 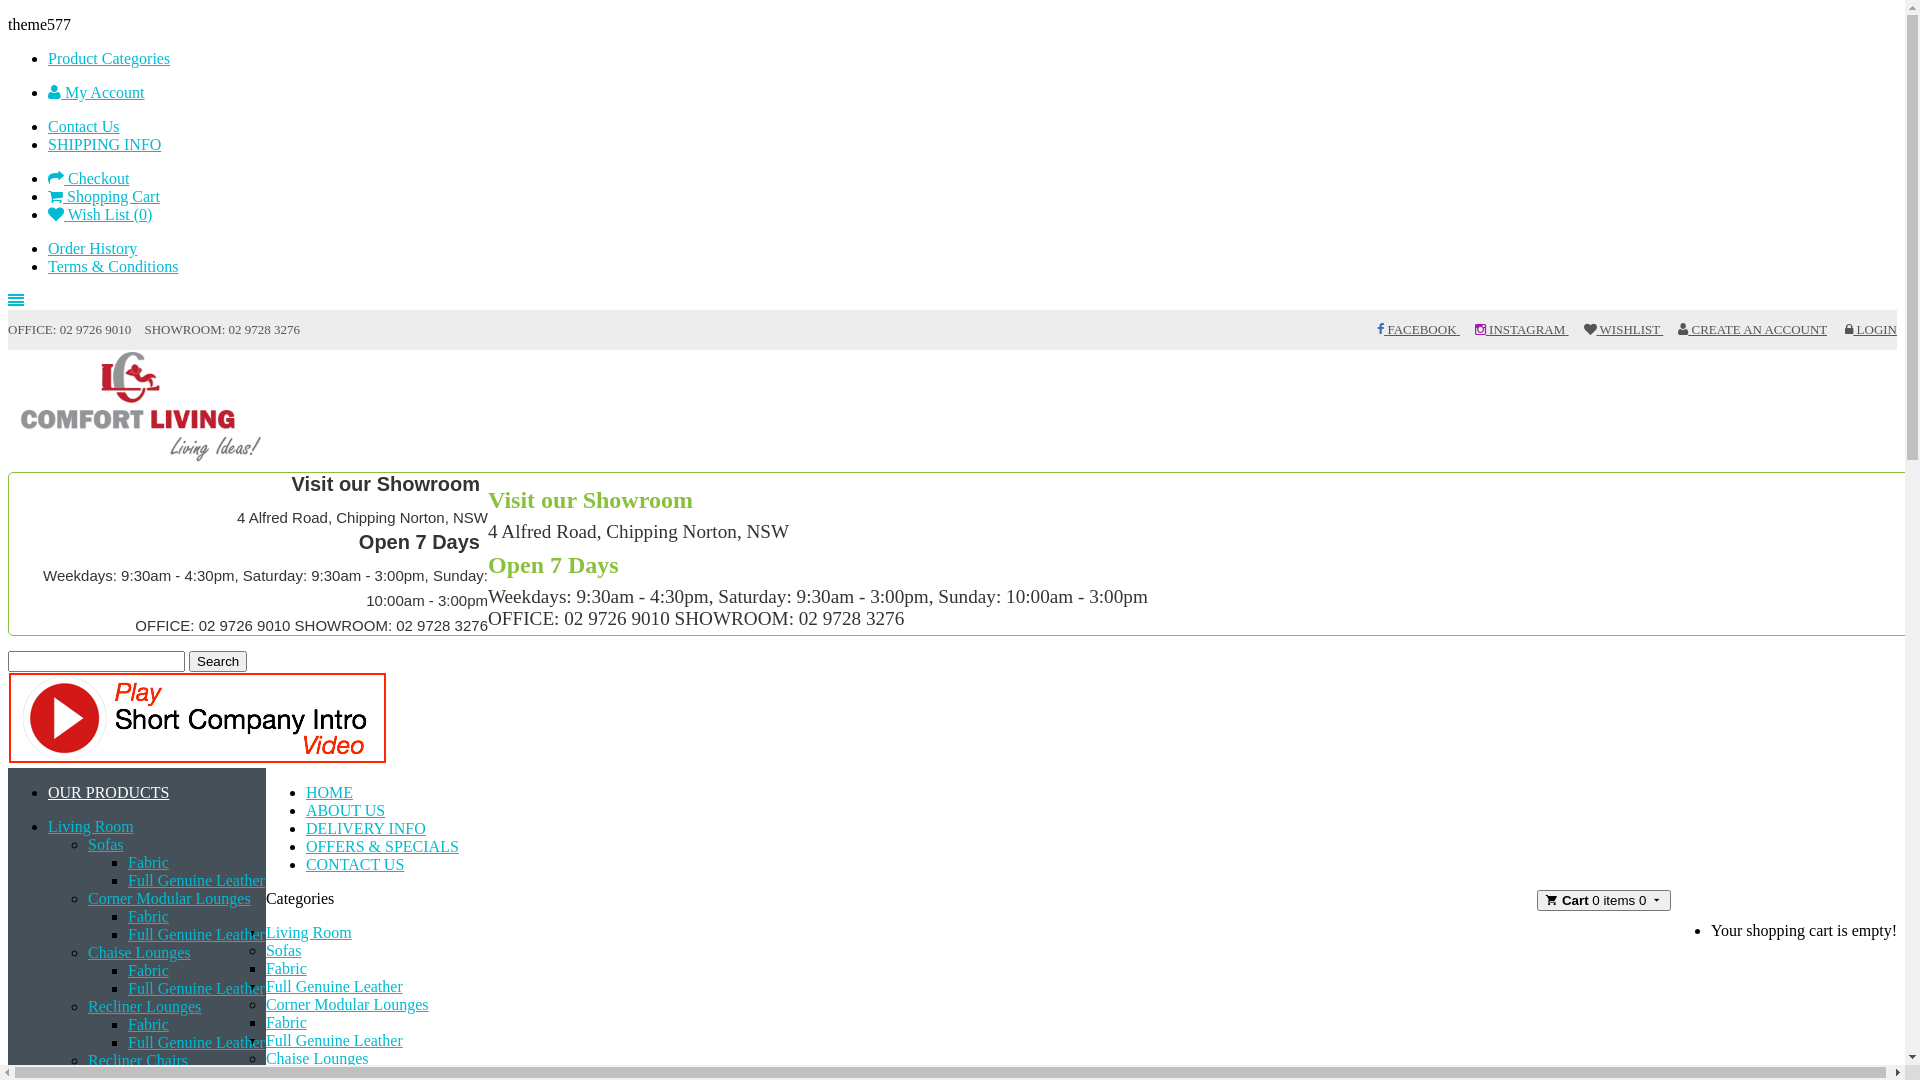 What do you see at coordinates (113, 266) in the screenshot?
I see `Terms & Conditions` at bounding box center [113, 266].